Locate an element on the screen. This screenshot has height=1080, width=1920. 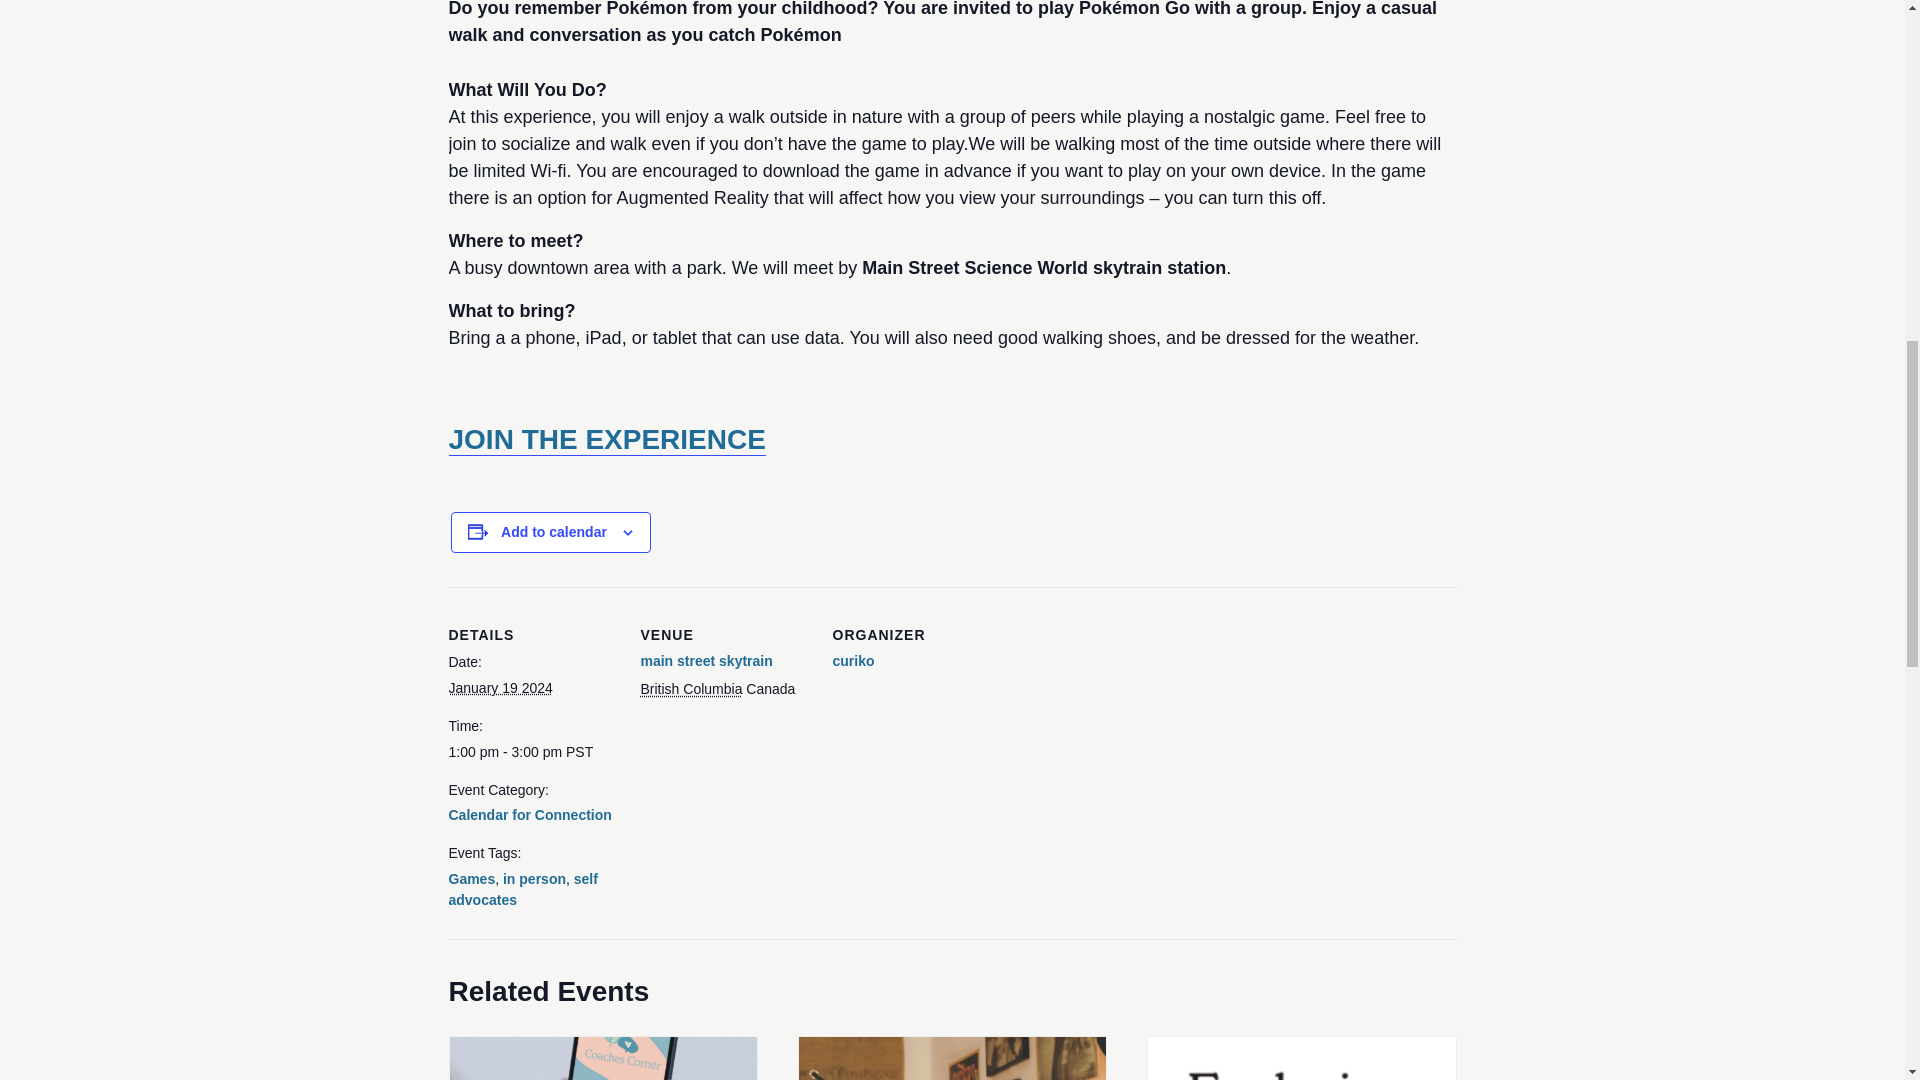
curiko is located at coordinates (852, 660).